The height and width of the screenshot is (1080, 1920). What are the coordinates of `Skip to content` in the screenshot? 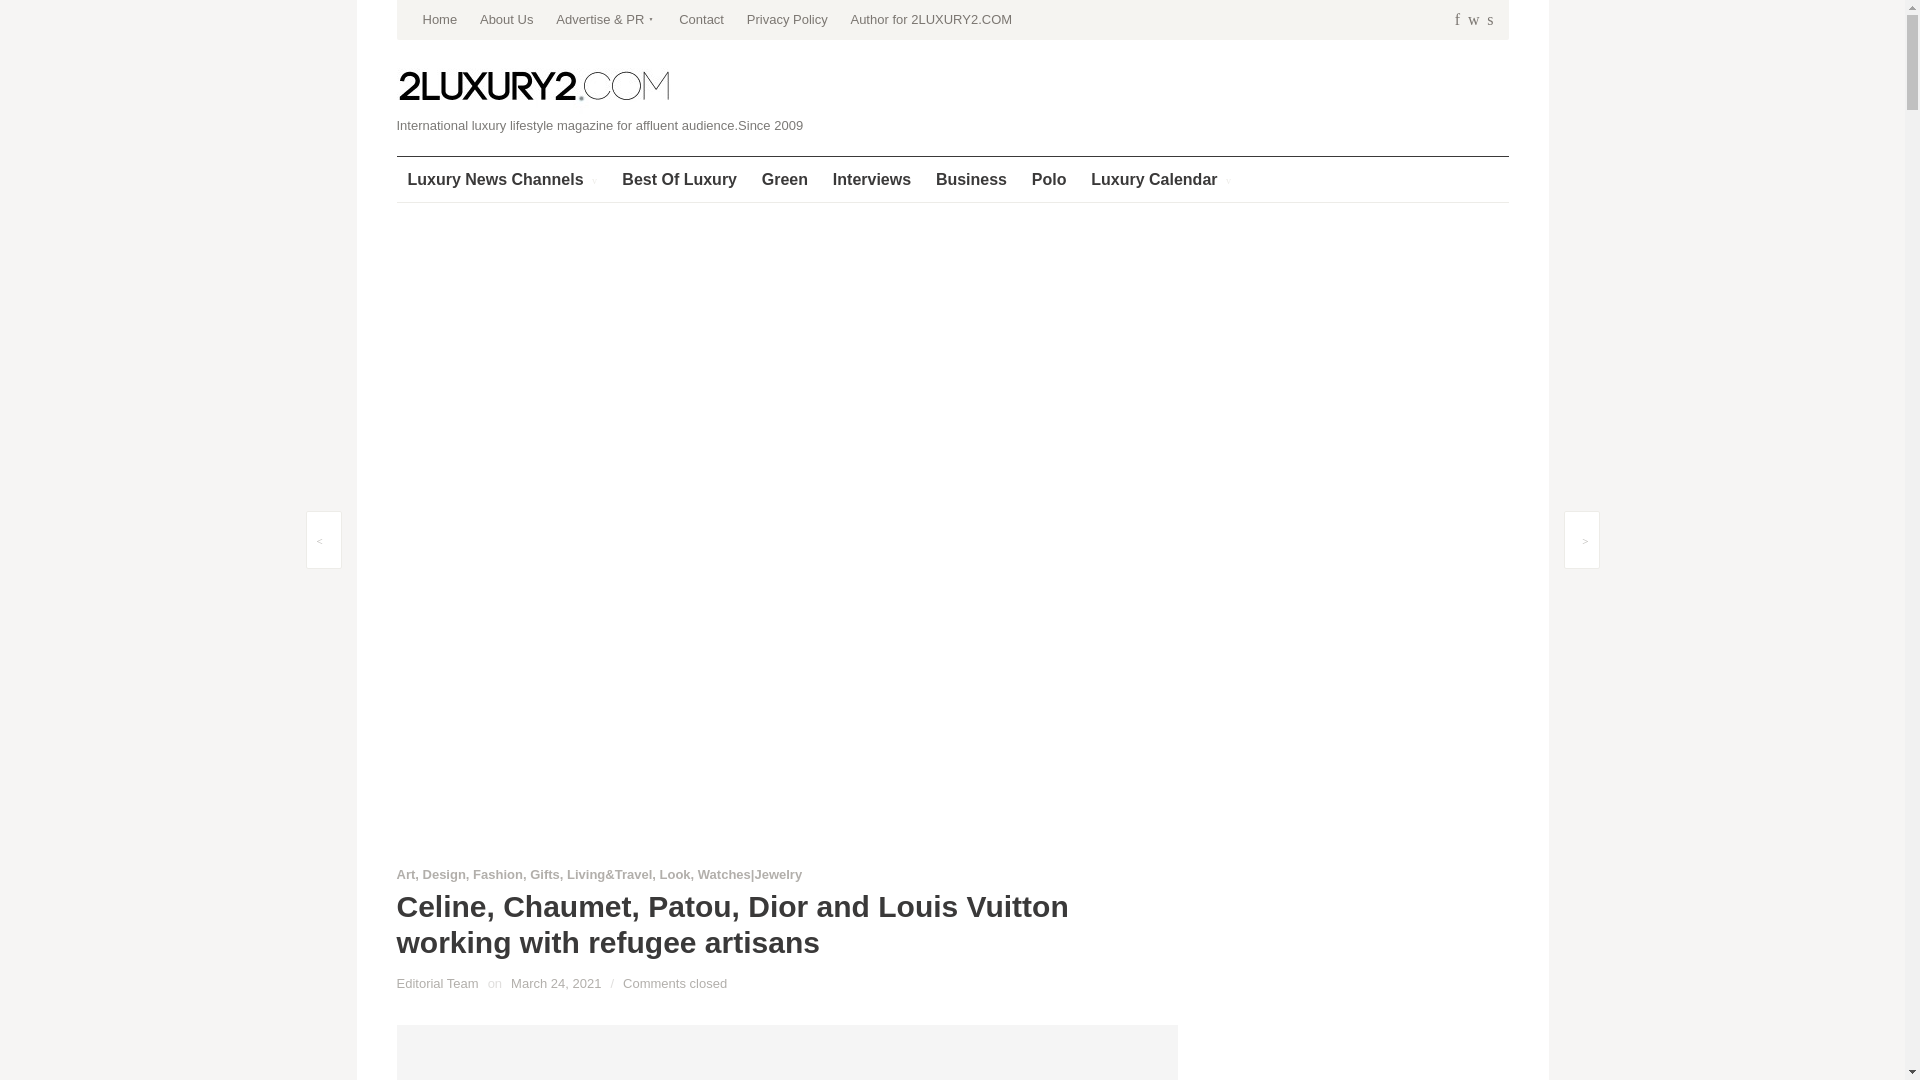 It's located at (444, 6).